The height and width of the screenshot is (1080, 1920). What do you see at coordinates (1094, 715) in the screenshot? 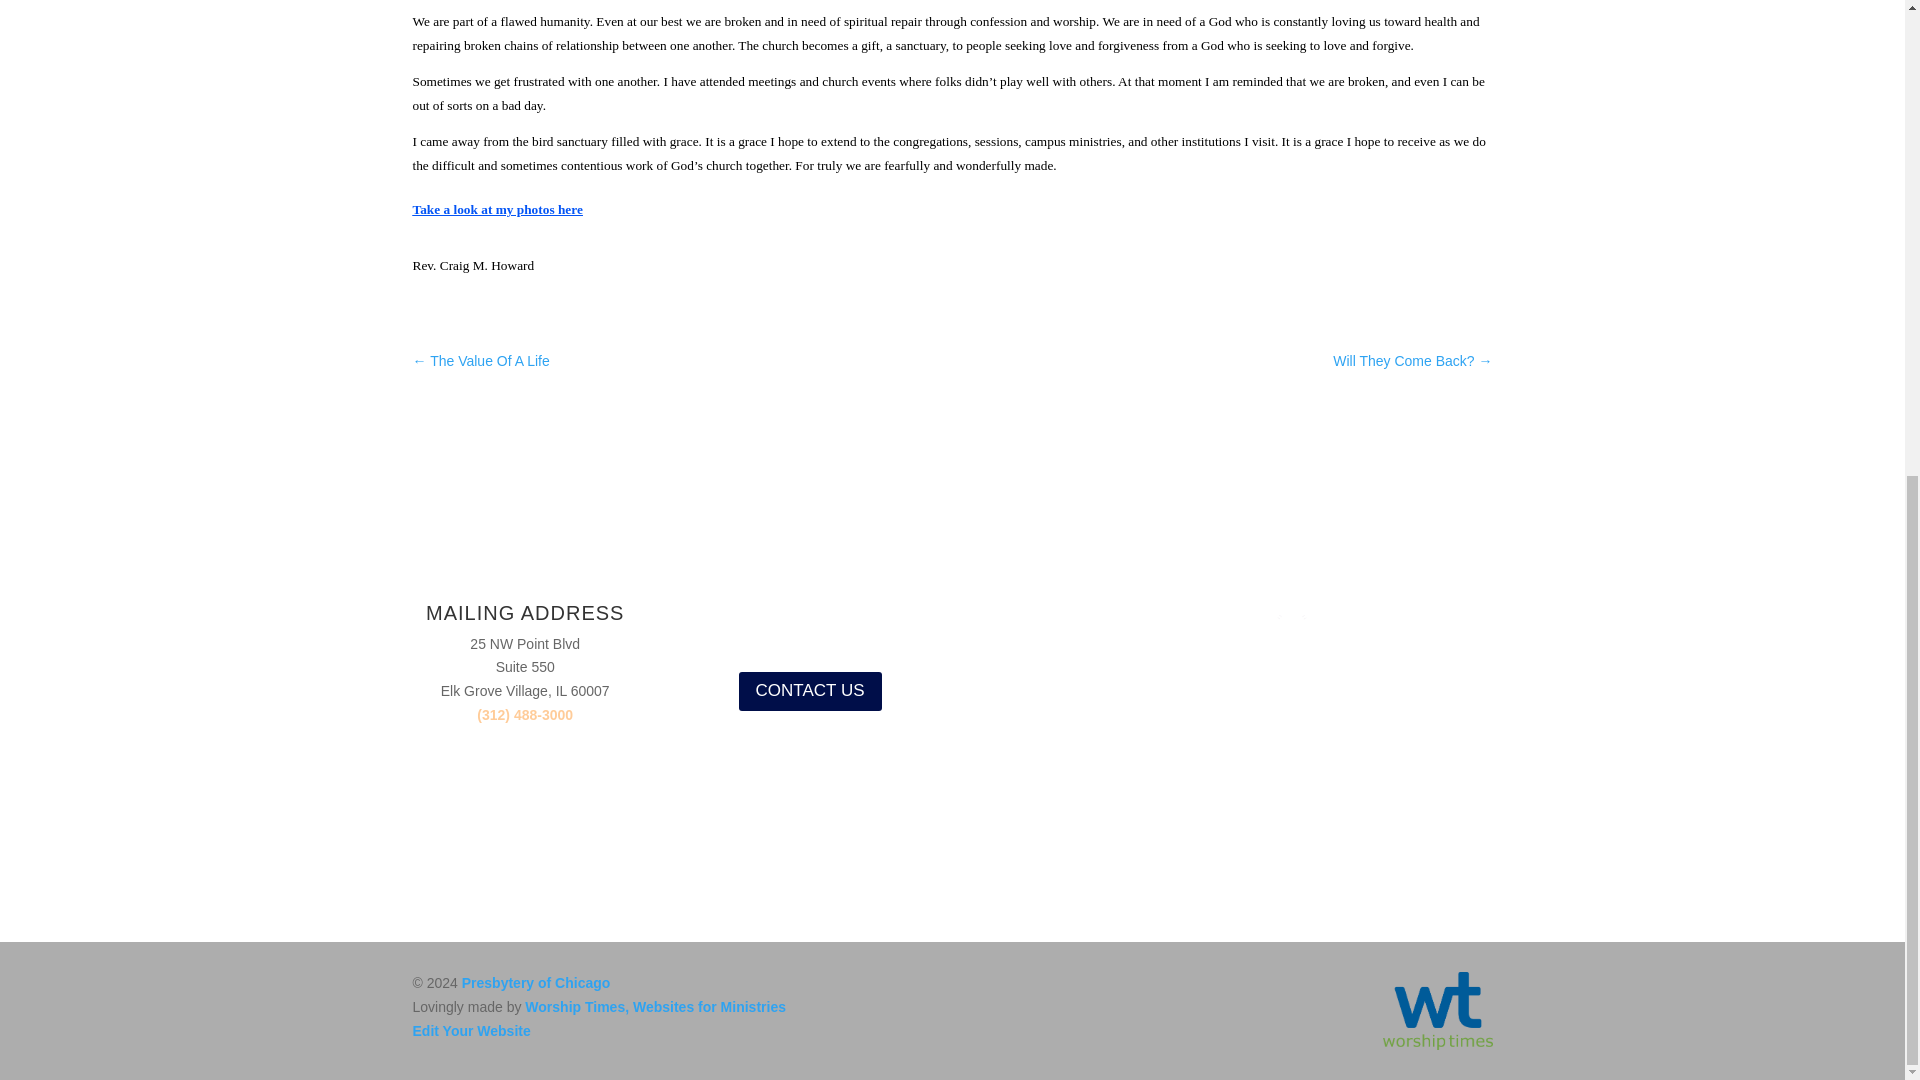
I see `pcusa-logo-white-300x300` at bounding box center [1094, 715].